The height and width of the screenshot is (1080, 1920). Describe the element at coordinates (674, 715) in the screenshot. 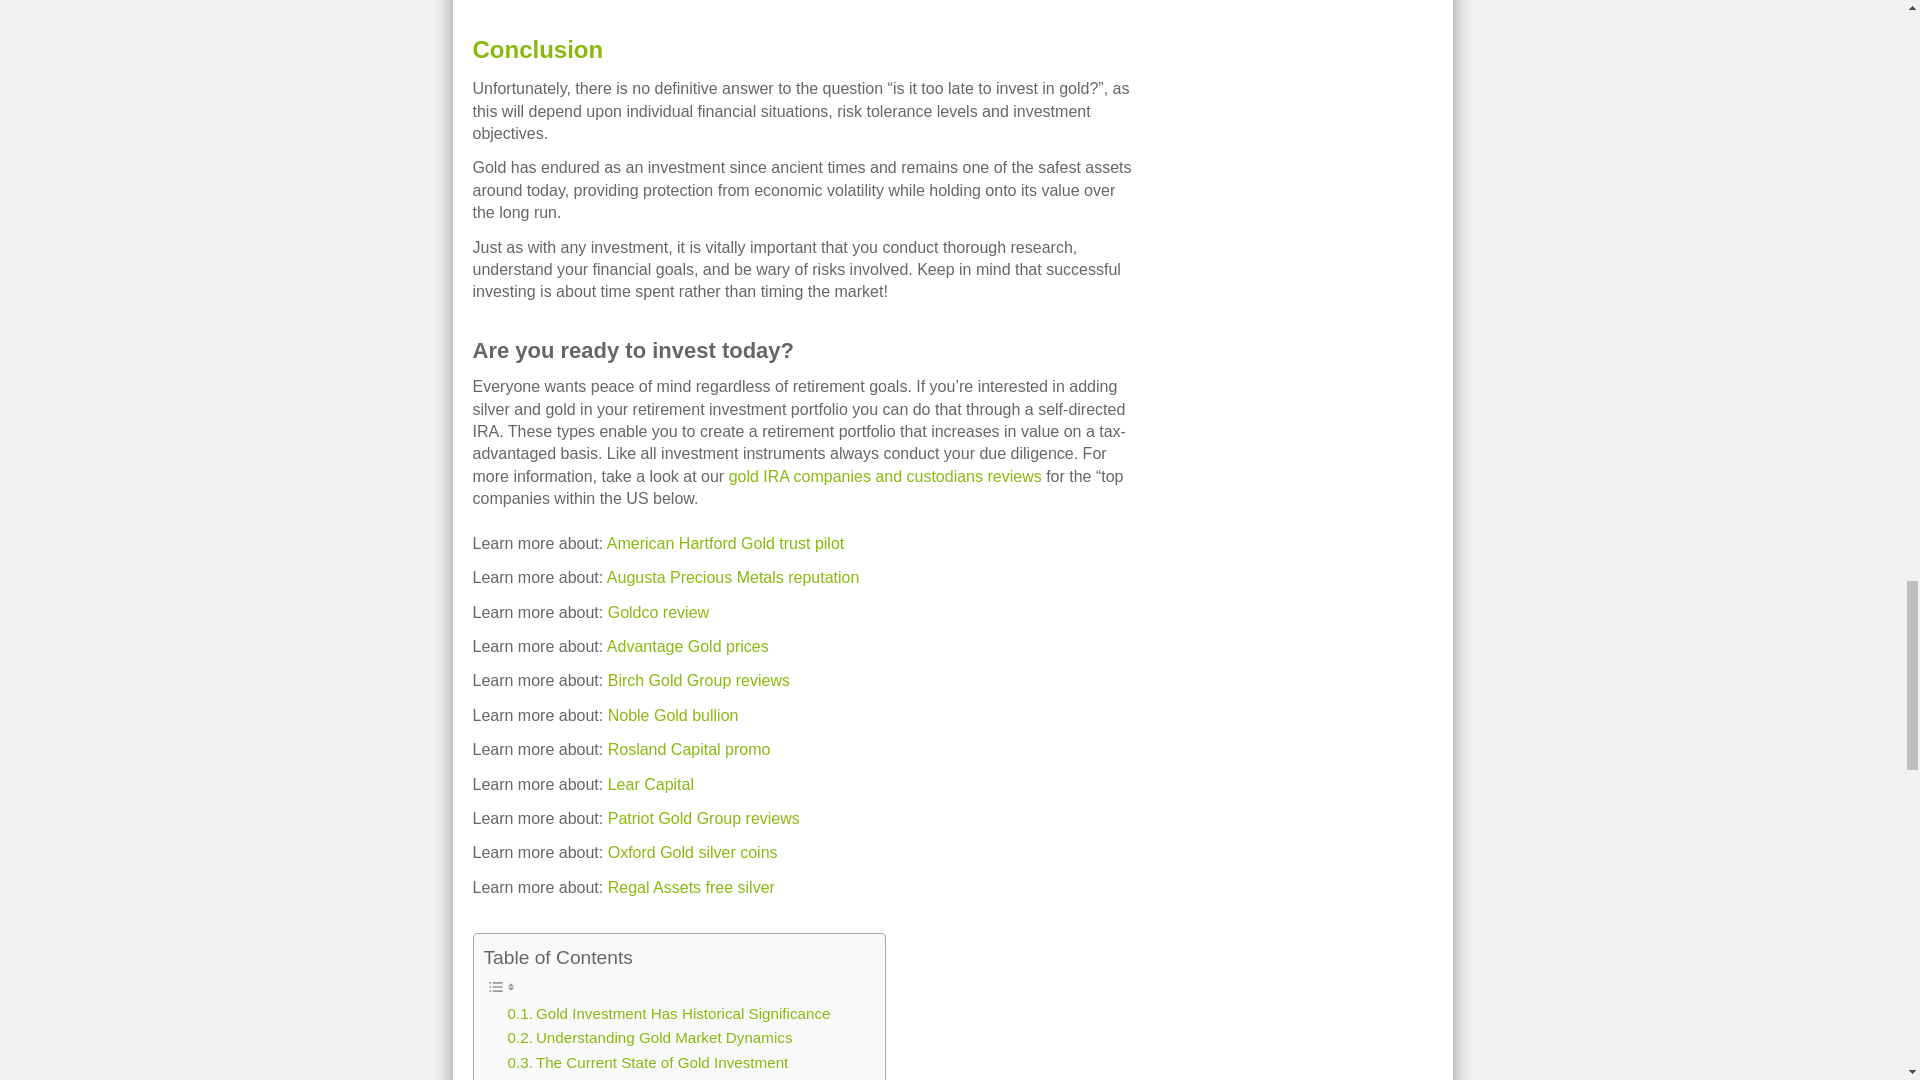

I see `Noble Gold bullion` at that location.